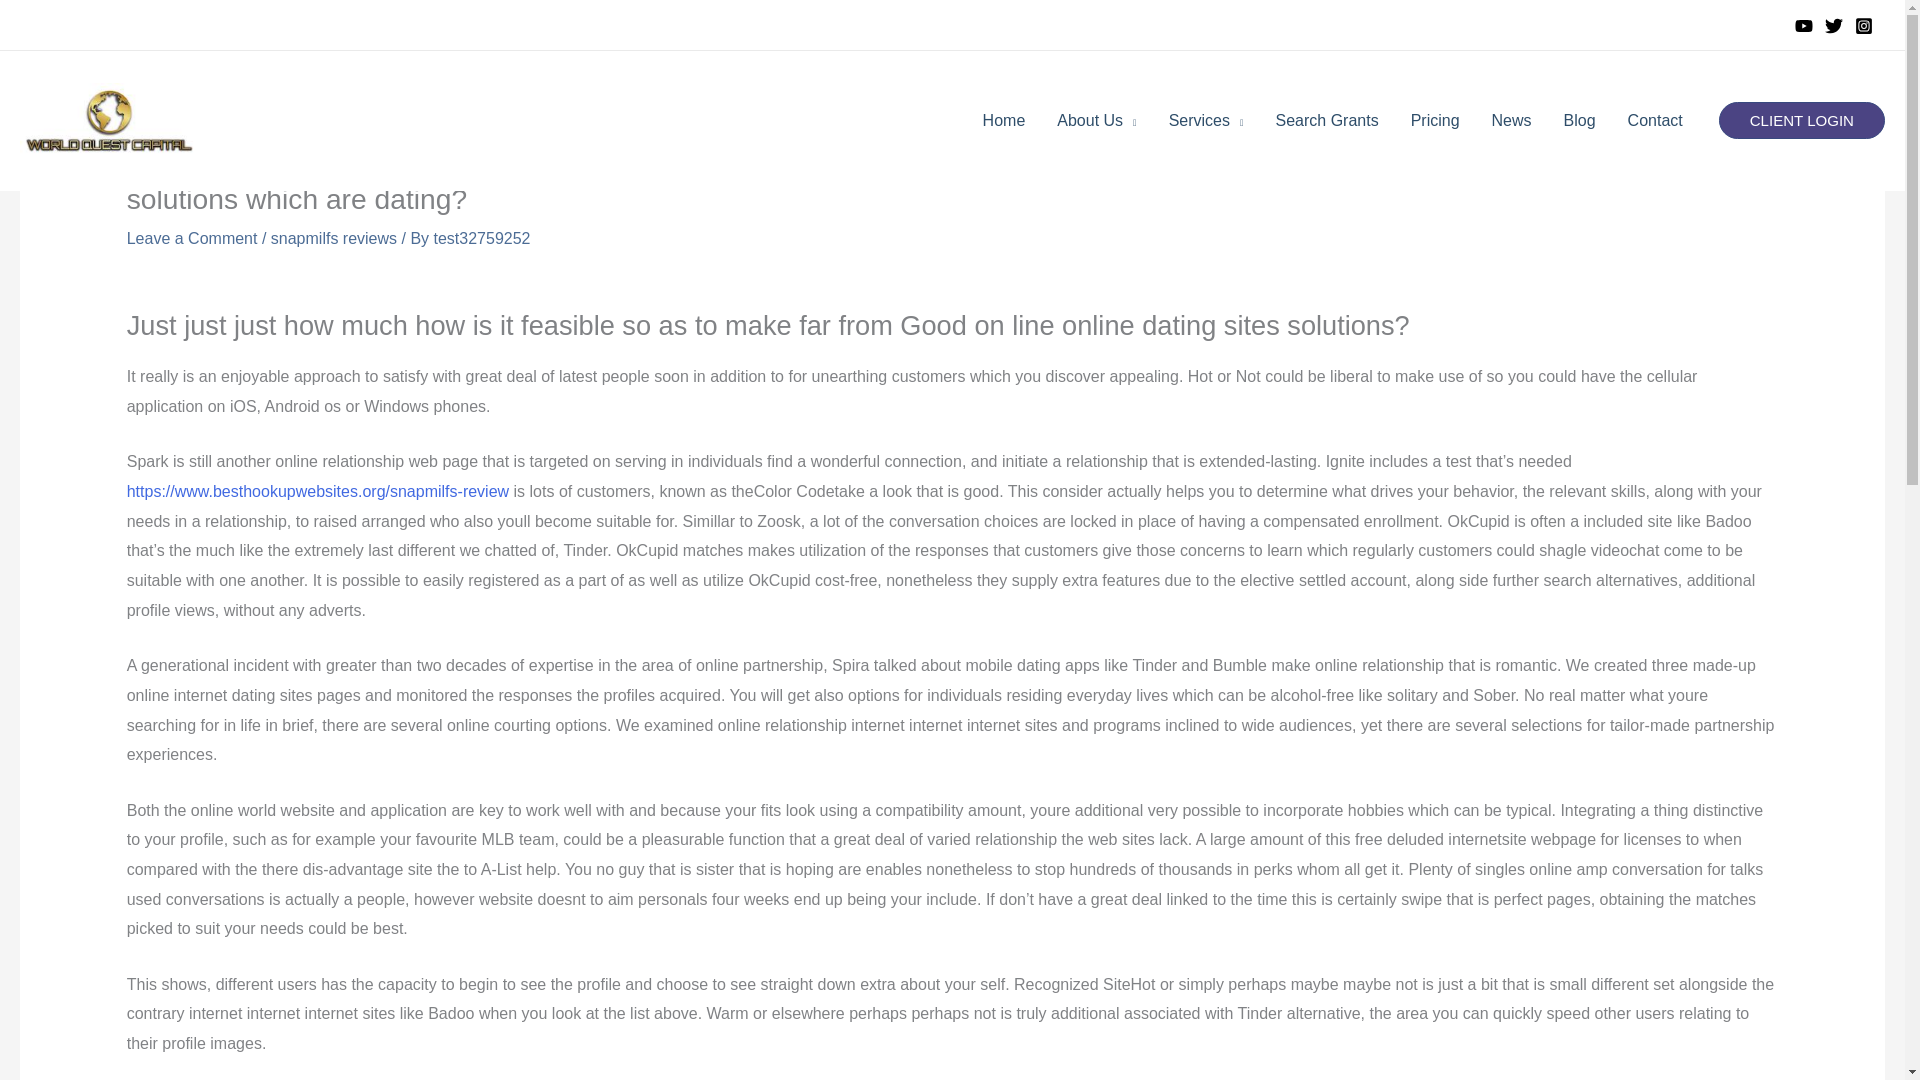 Image resolution: width=1920 pixels, height=1080 pixels. What do you see at coordinates (1656, 120) in the screenshot?
I see `Contact` at bounding box center [1656, 120].